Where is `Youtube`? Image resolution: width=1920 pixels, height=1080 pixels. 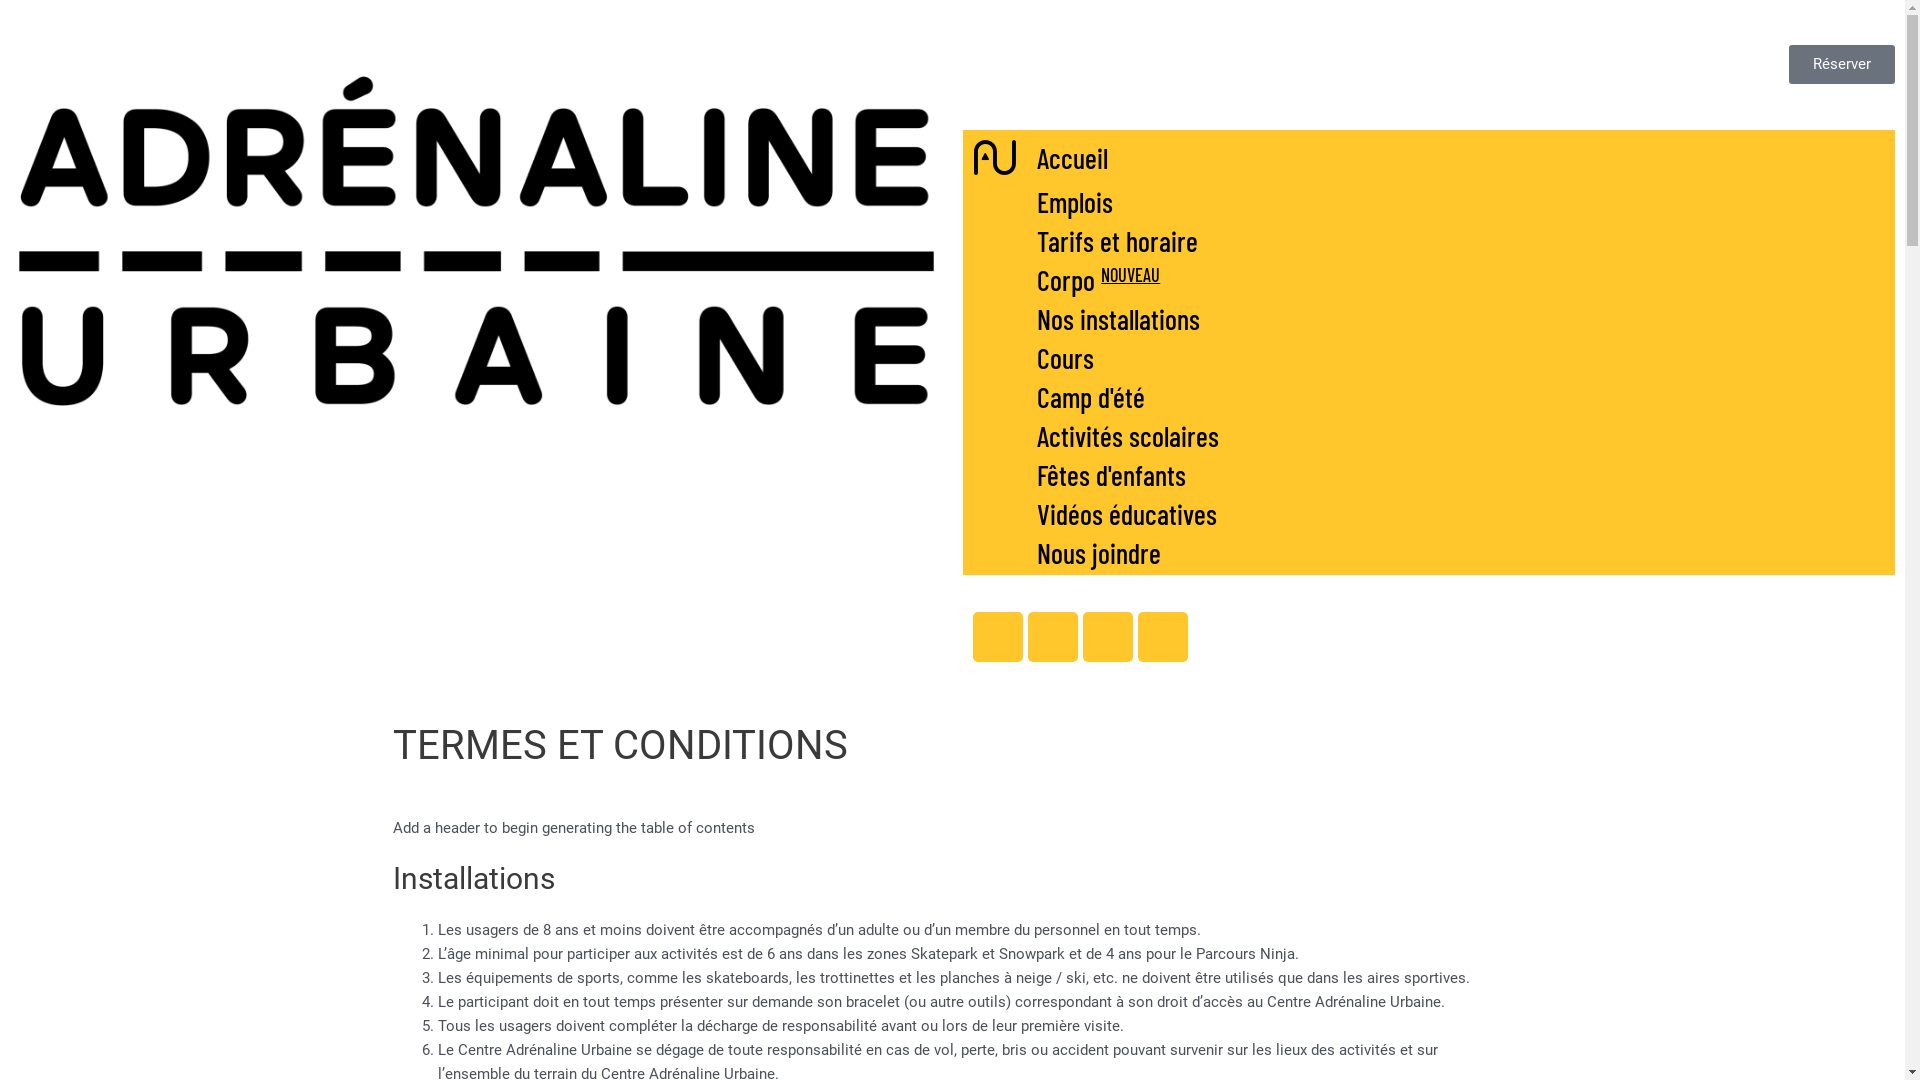 Youtube is located at coordinates (1053, 637).